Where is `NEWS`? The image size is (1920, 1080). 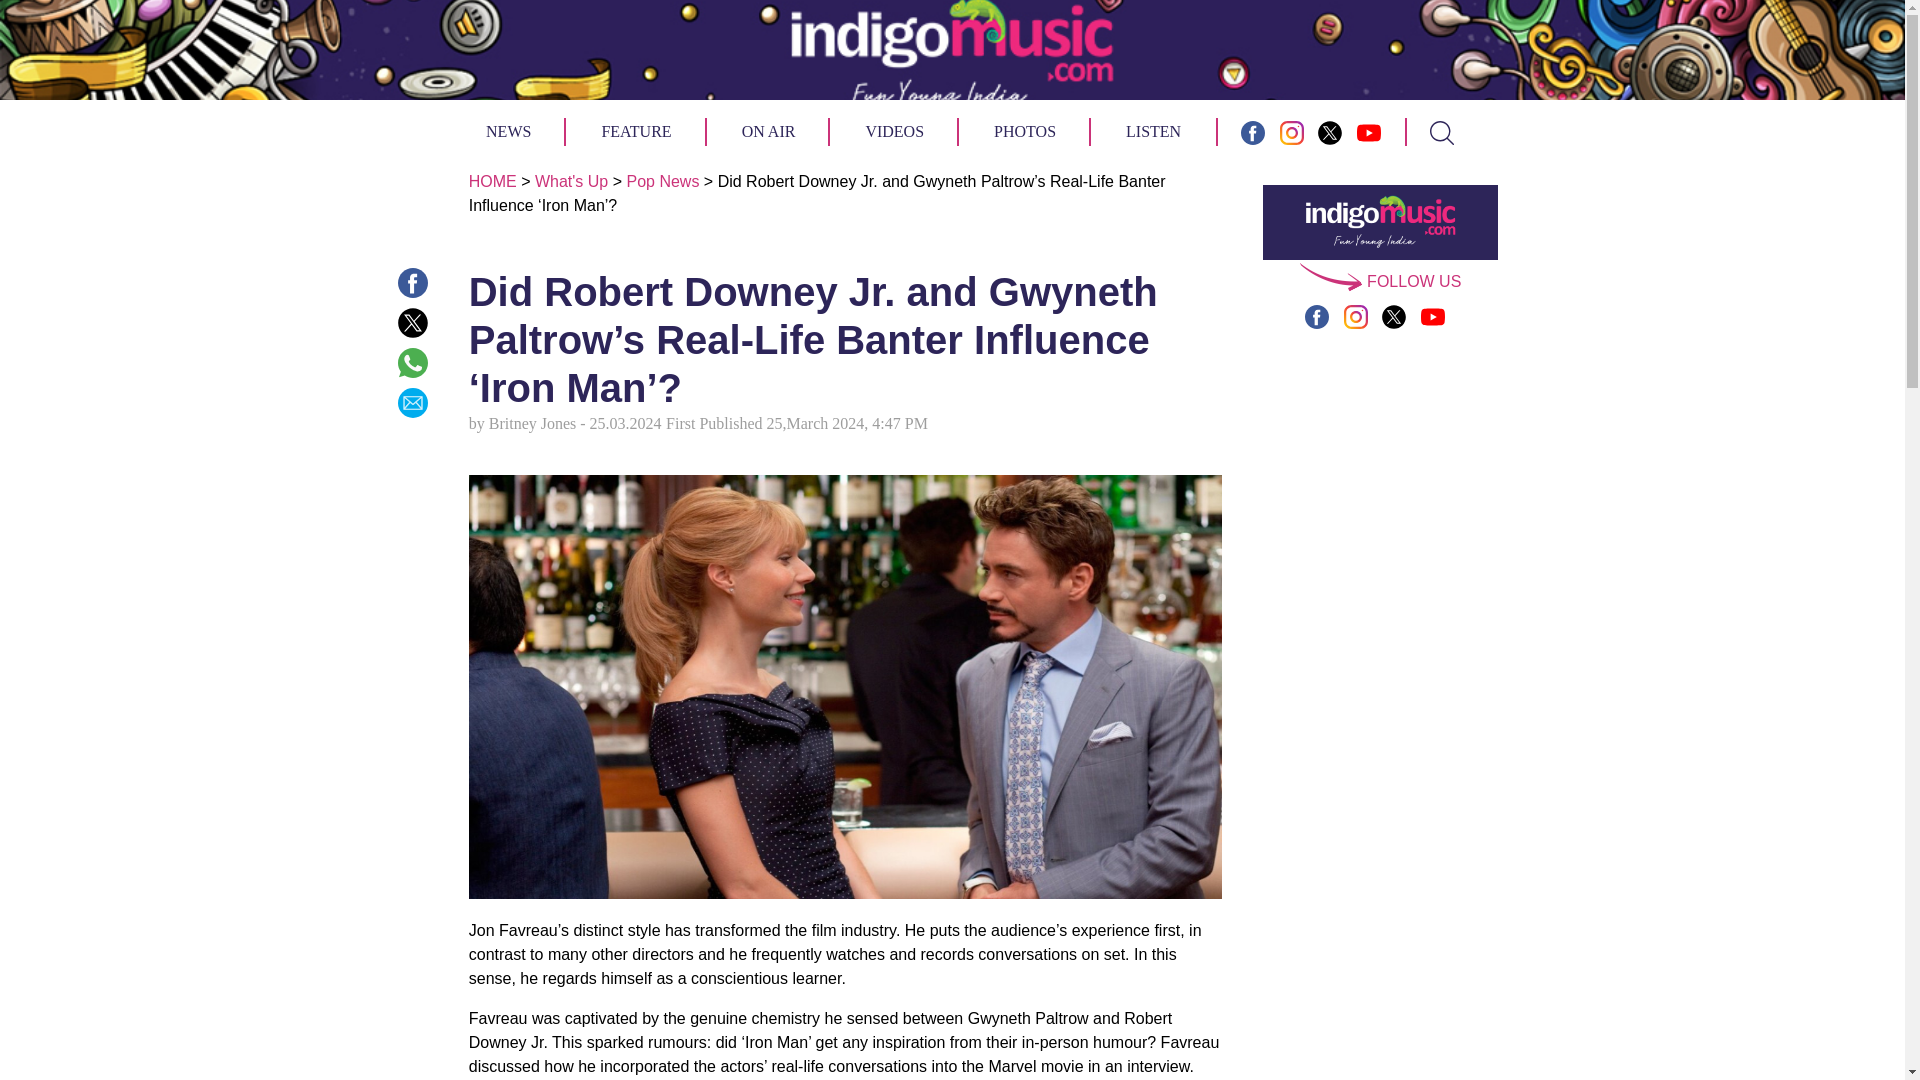
NEWS is located at coordinates (508, 131).